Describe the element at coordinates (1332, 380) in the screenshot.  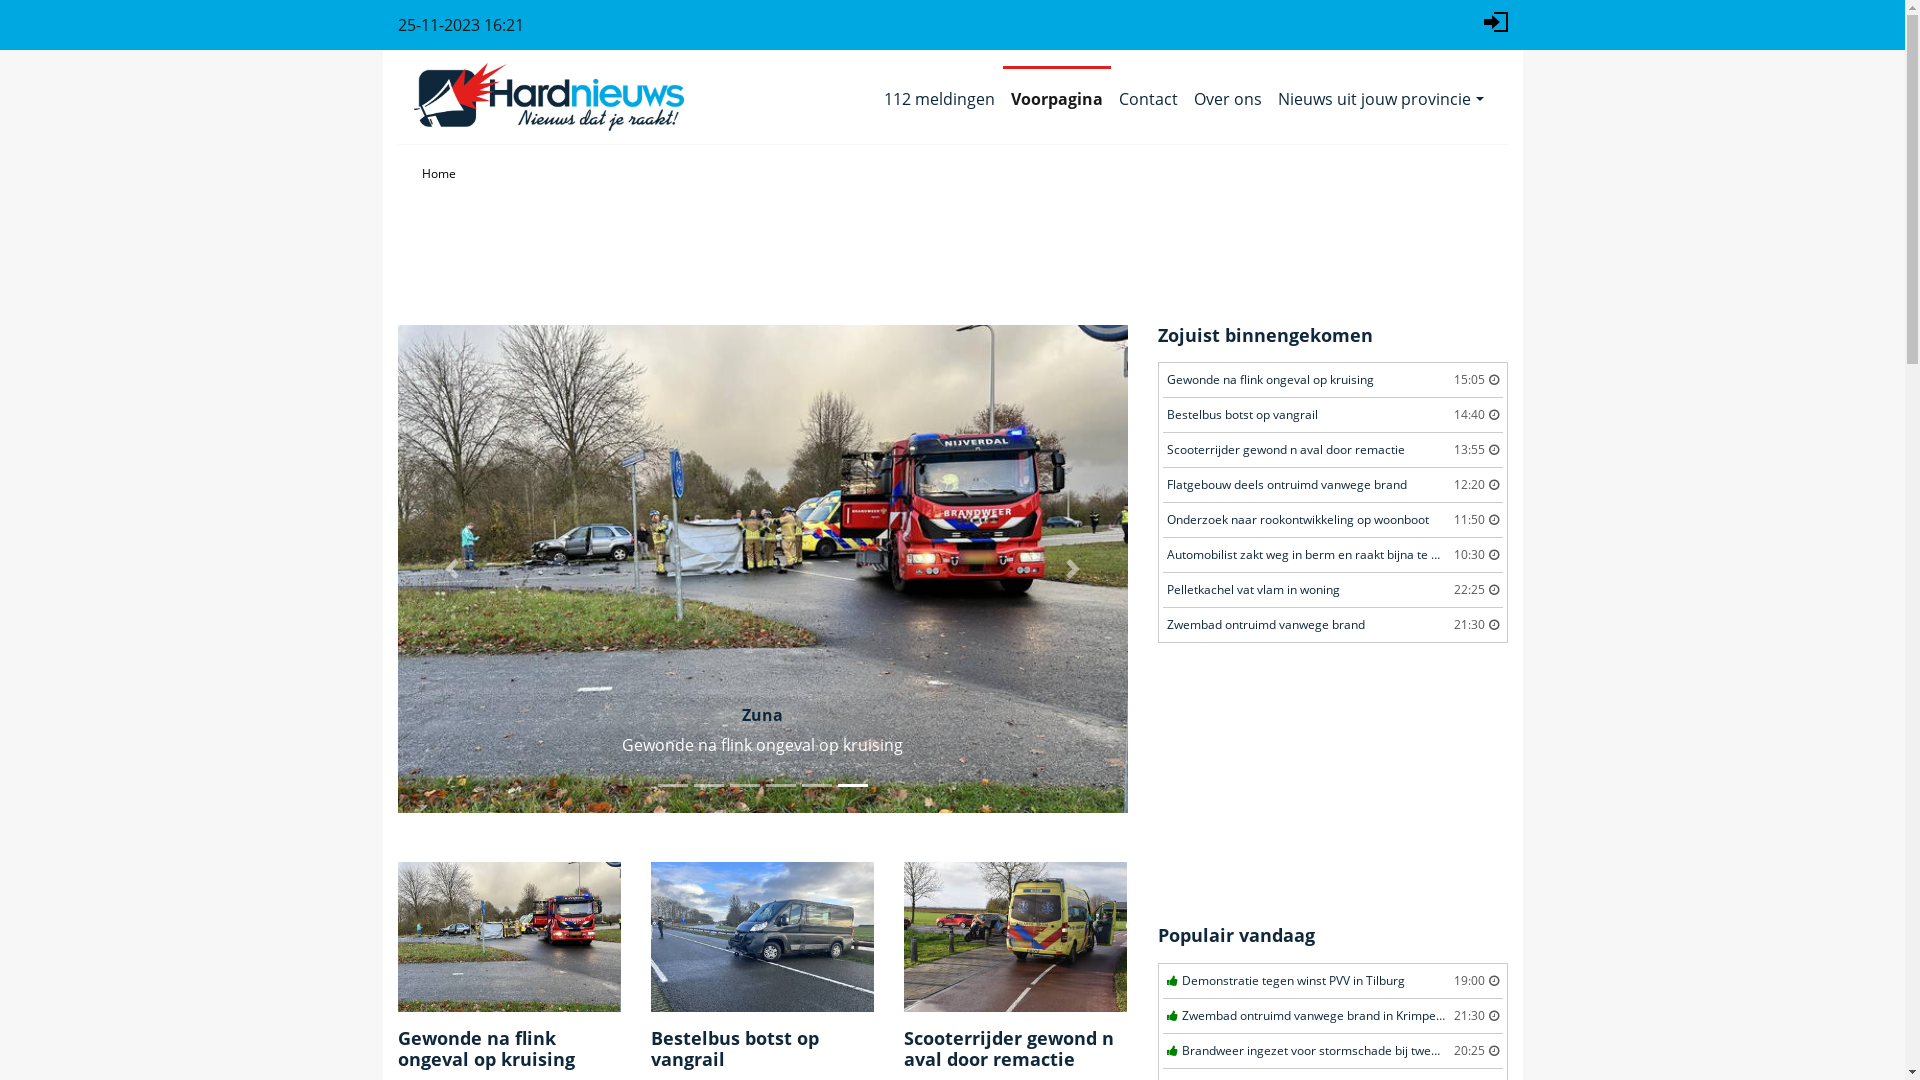
I see `Gewonde na flink ongeval op kruising
15:05` at that location.